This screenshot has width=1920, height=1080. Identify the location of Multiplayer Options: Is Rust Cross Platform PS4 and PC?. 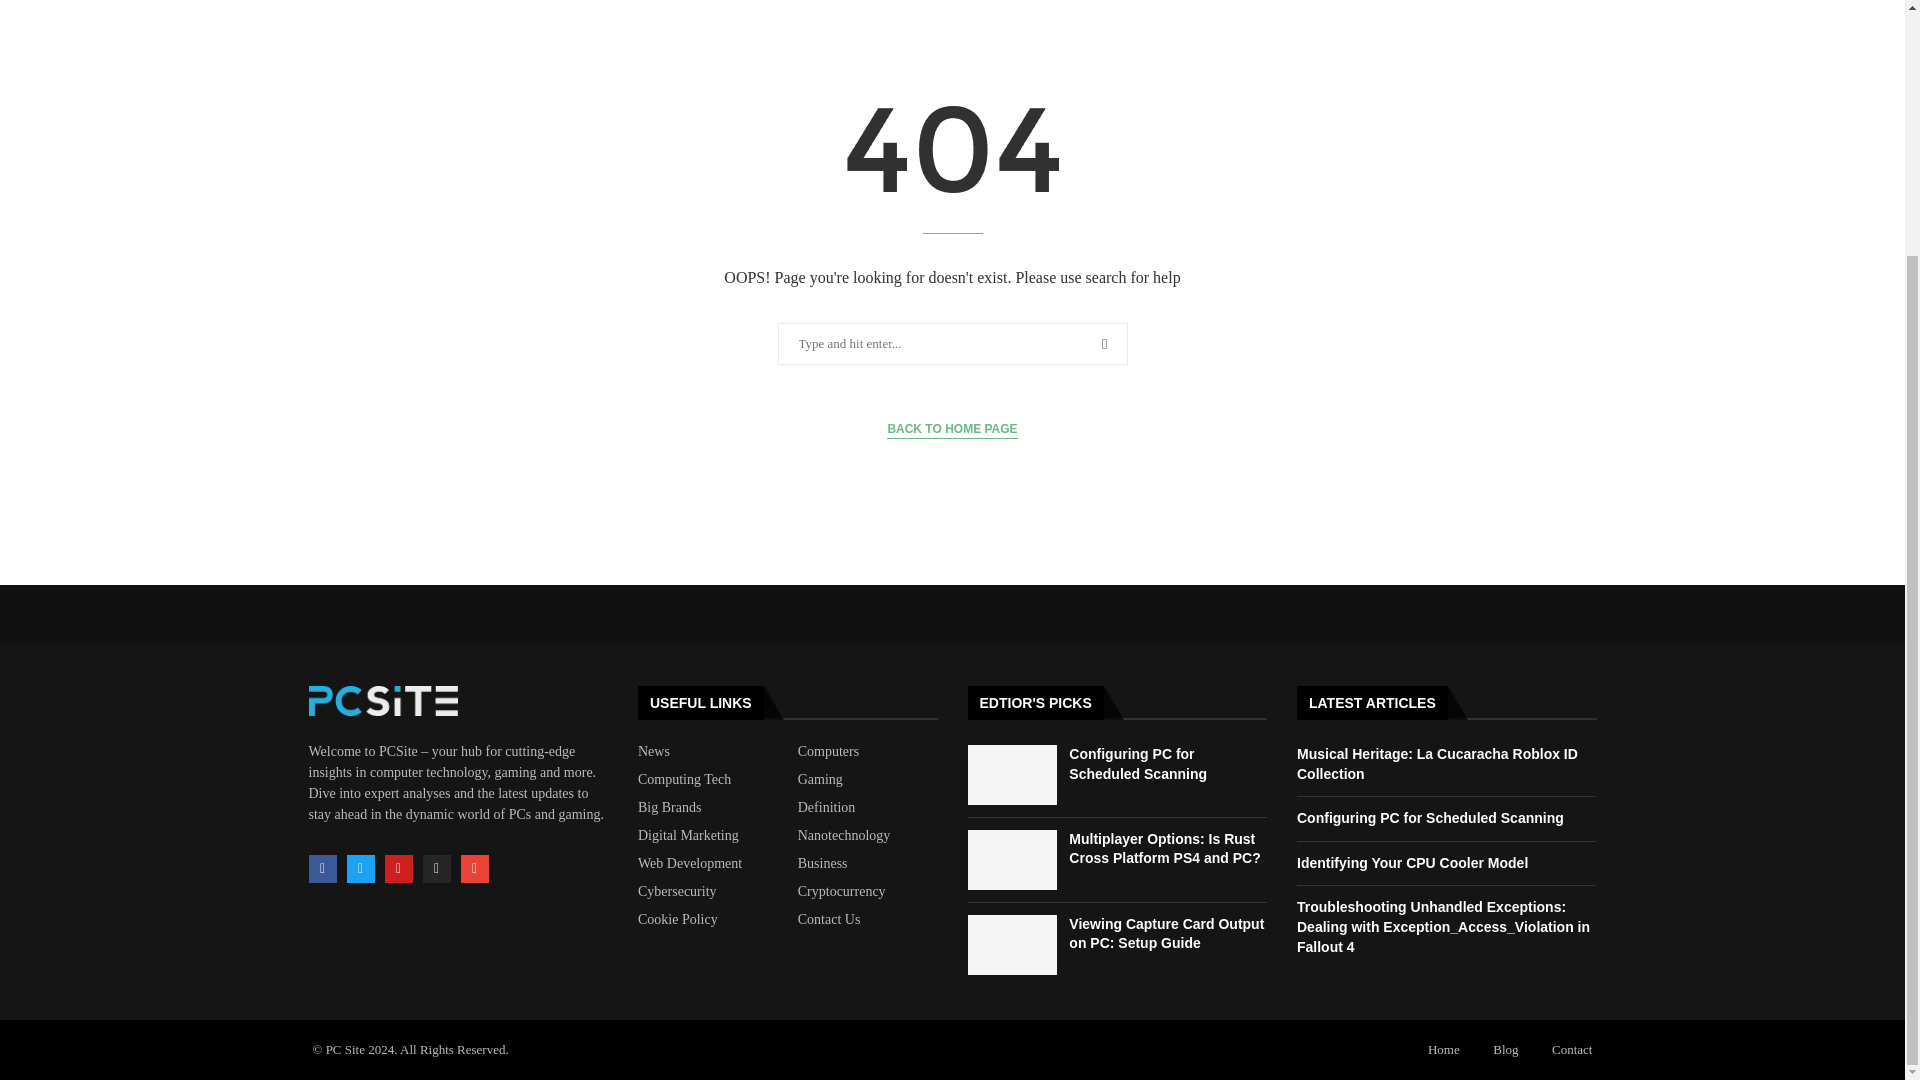
(1012, 860).